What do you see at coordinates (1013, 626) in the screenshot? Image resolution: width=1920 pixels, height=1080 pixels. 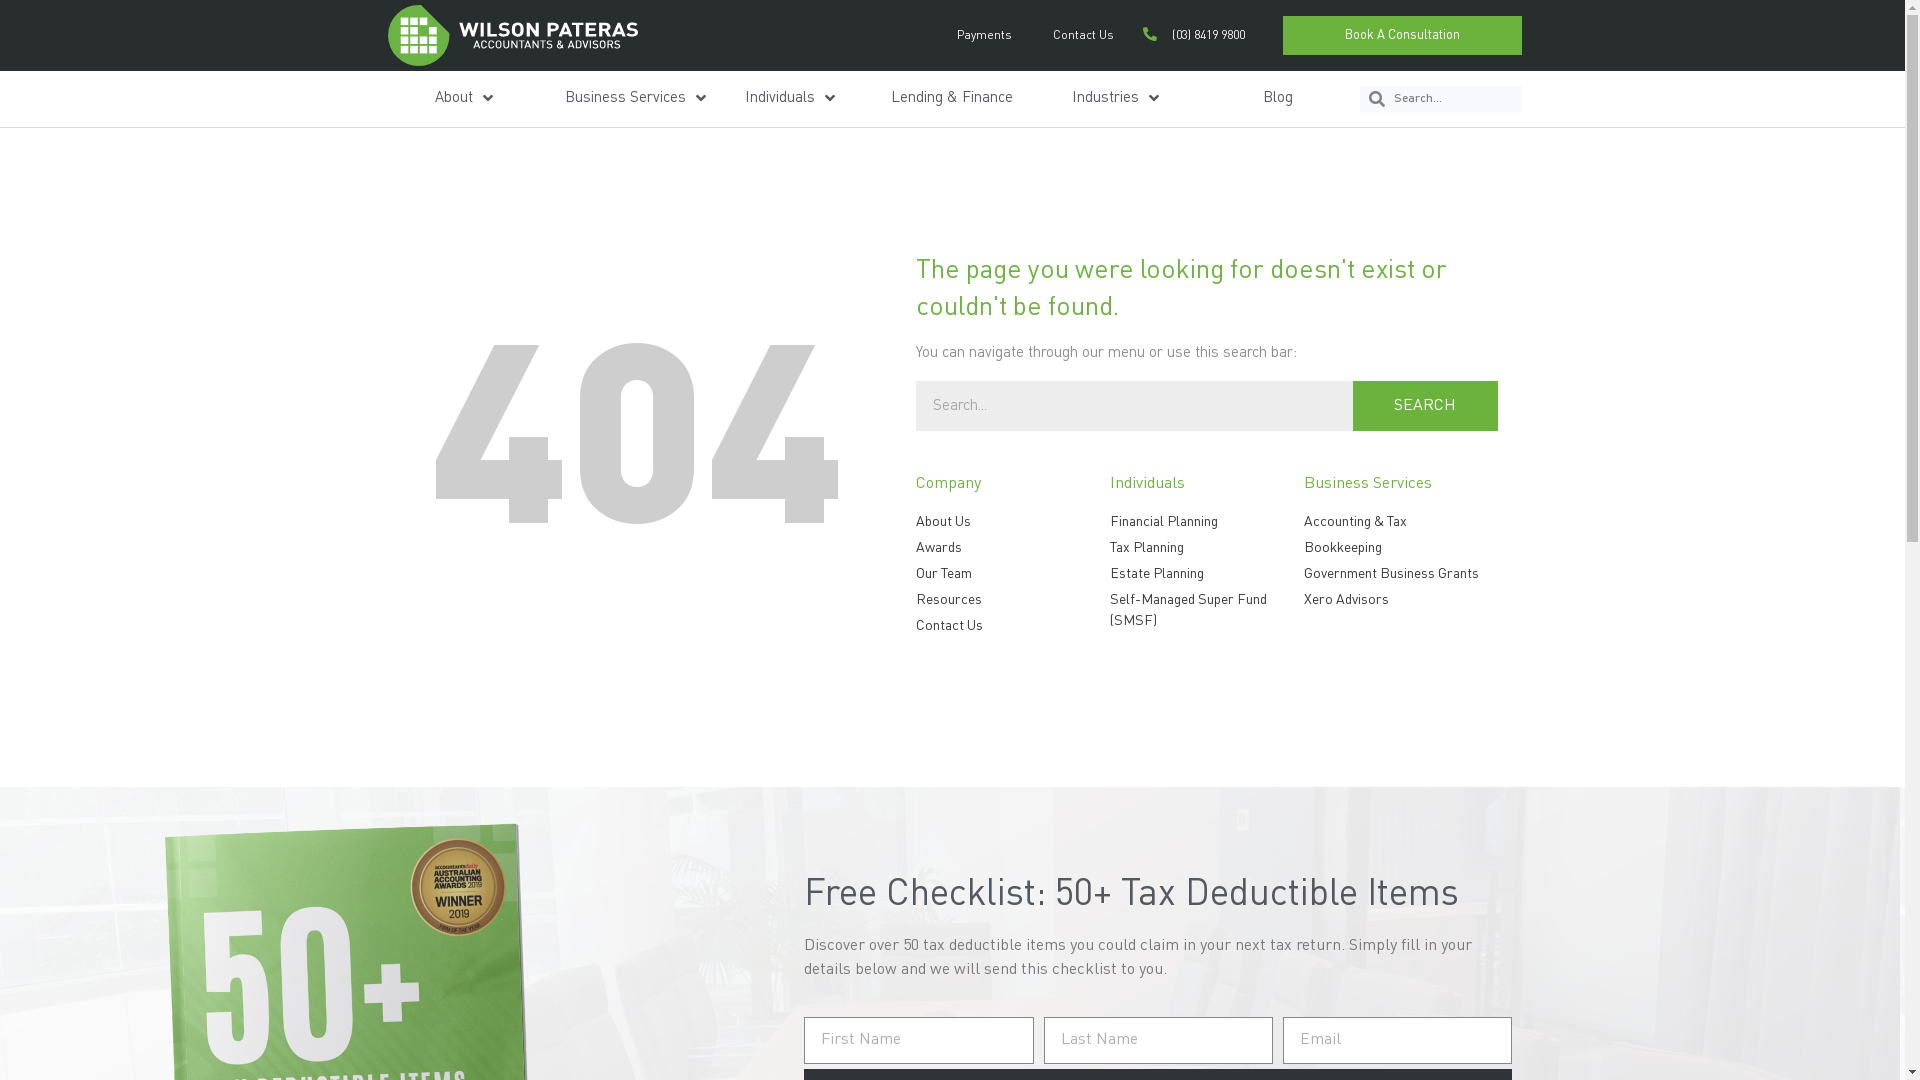 I see `Contact Us` at bounding box center [1013, 626].